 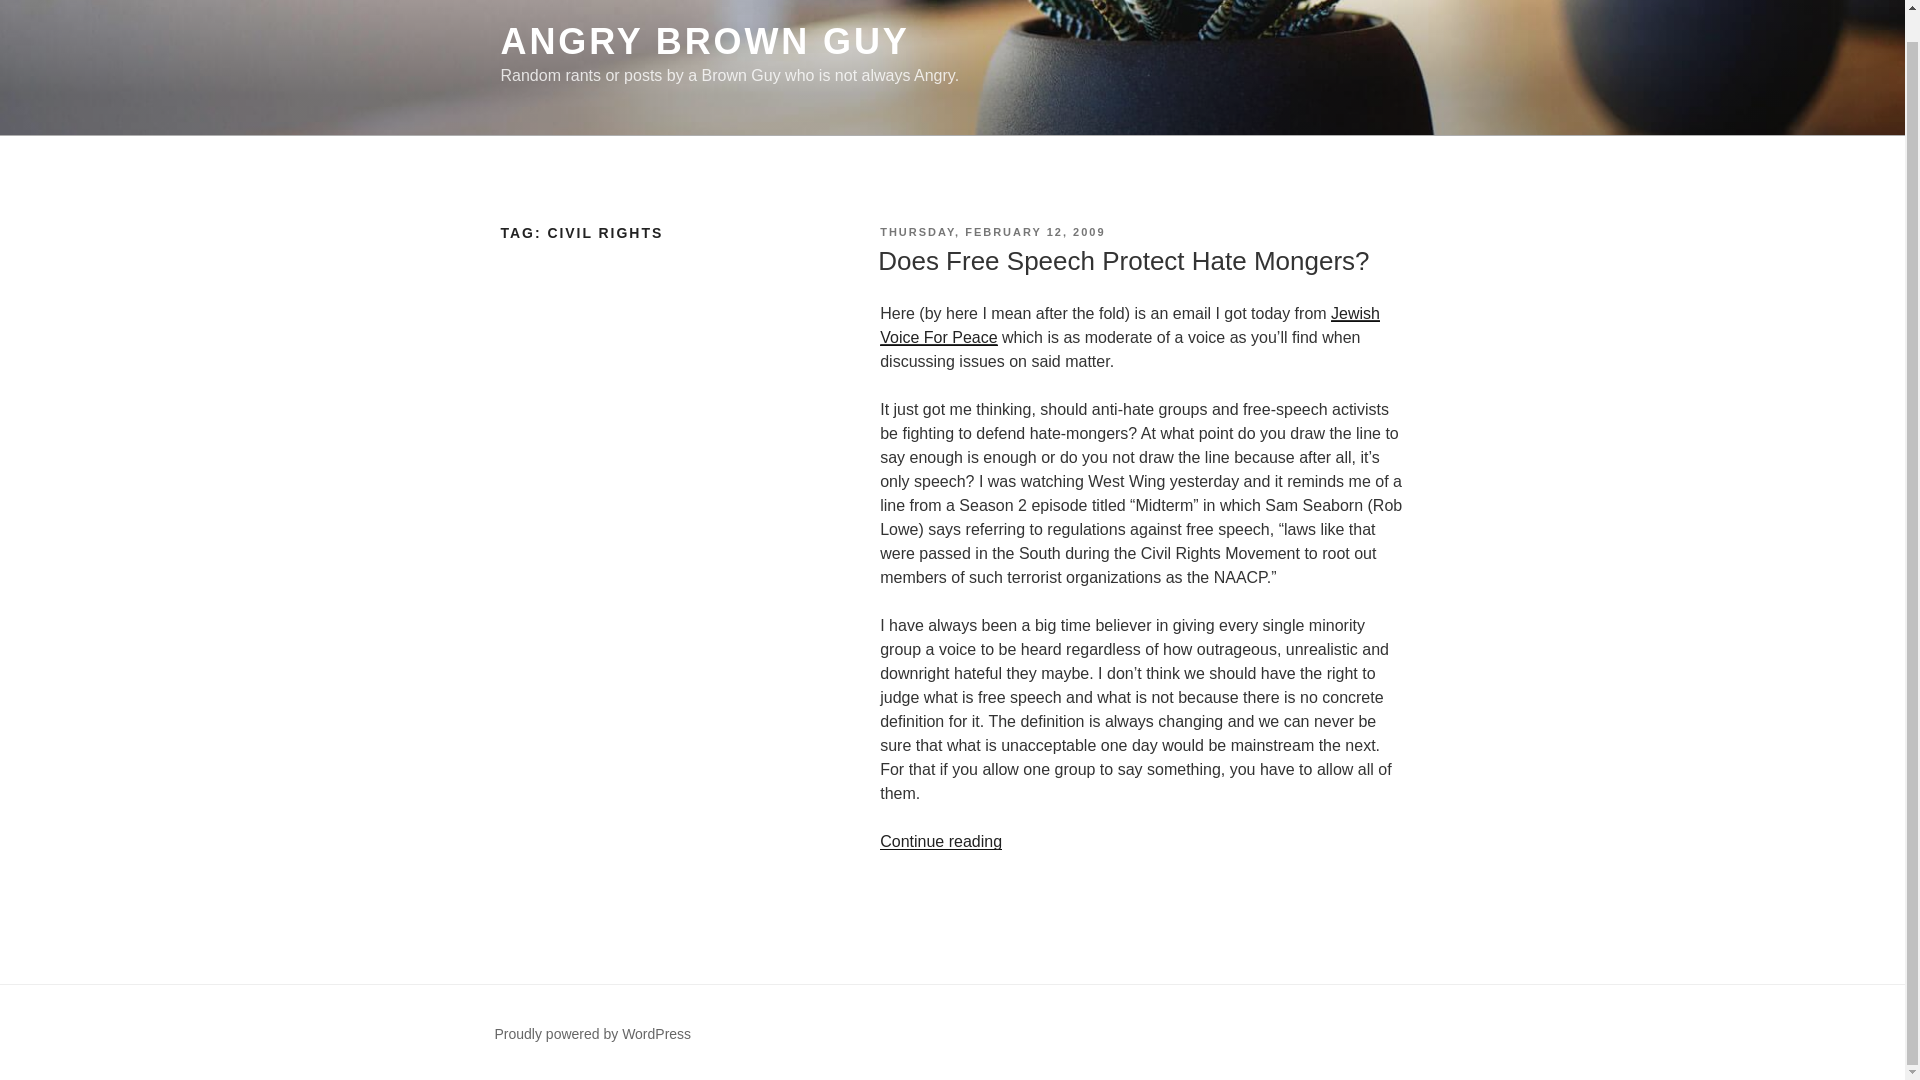 I want to click on Jewish Voice For Peace, so click(x=1130, y=324).